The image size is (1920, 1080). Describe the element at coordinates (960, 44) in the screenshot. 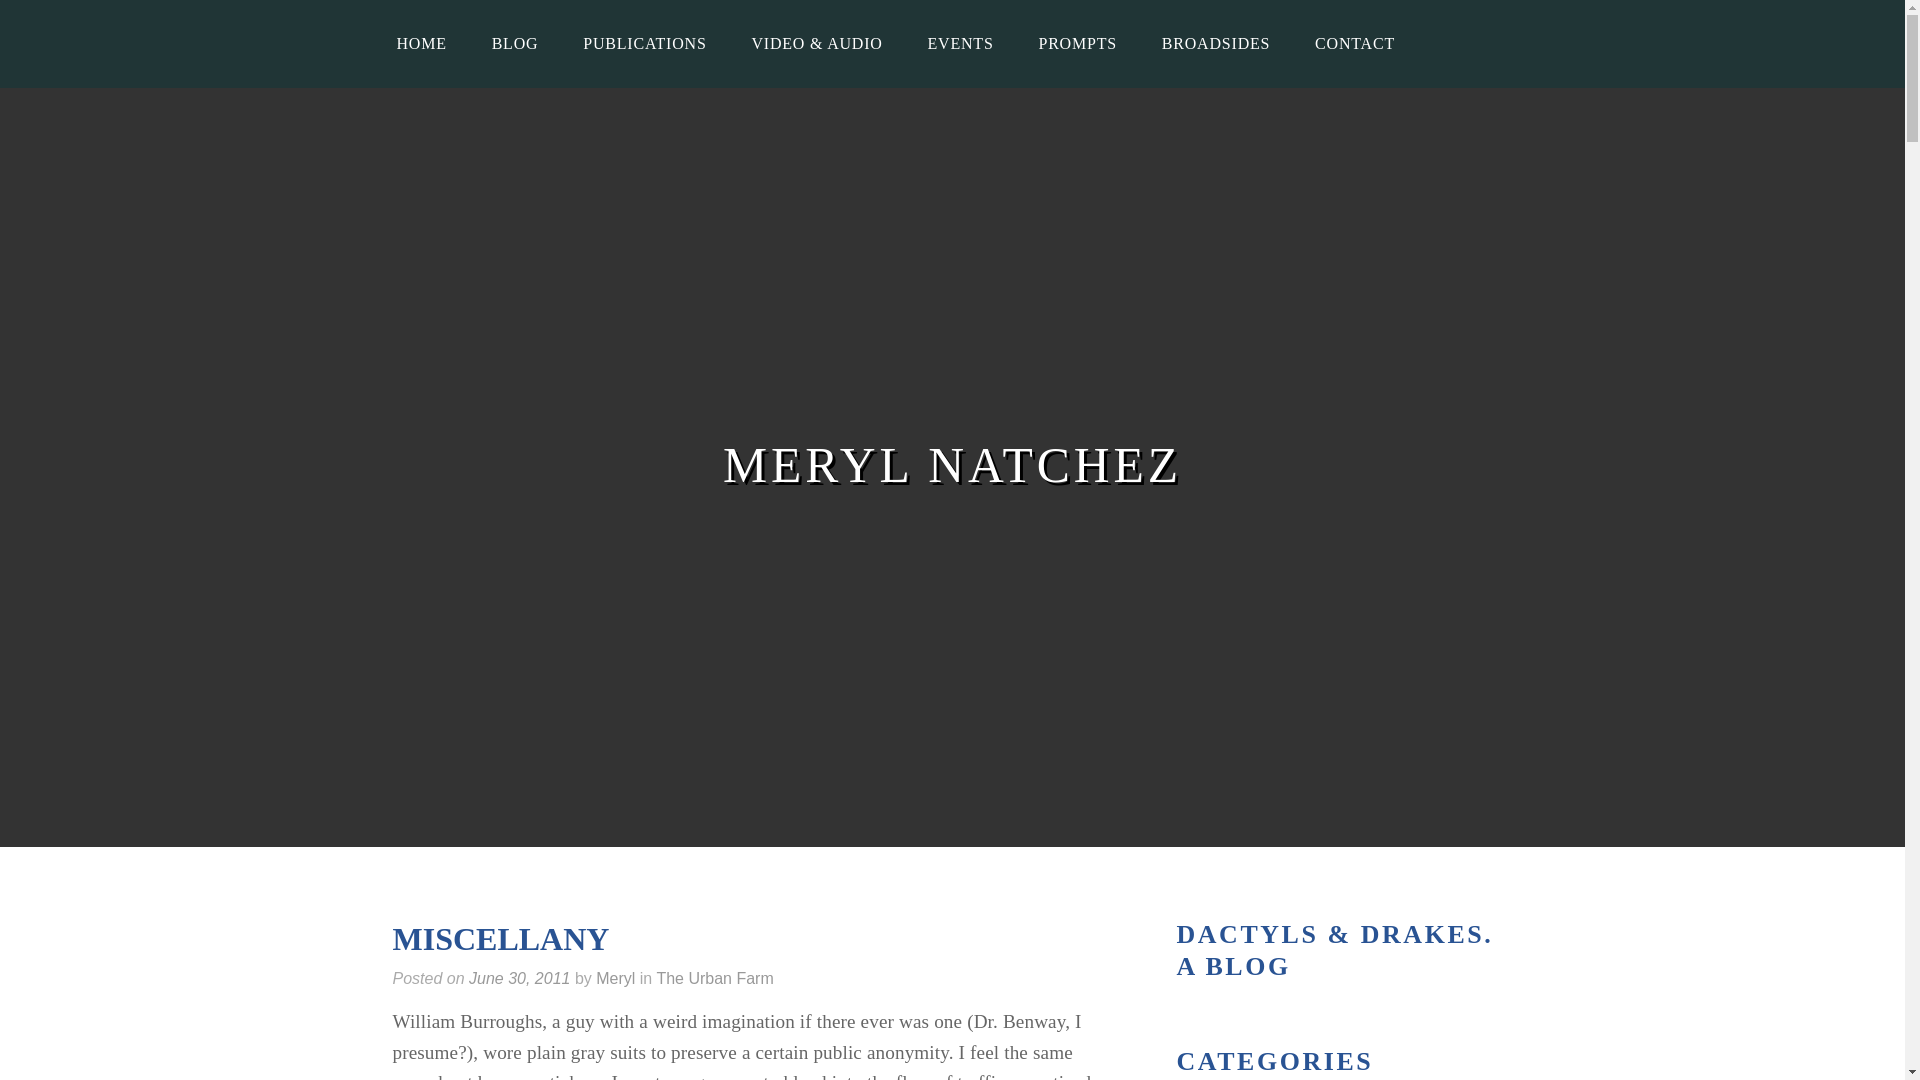

I see `EVENTS` at that location.